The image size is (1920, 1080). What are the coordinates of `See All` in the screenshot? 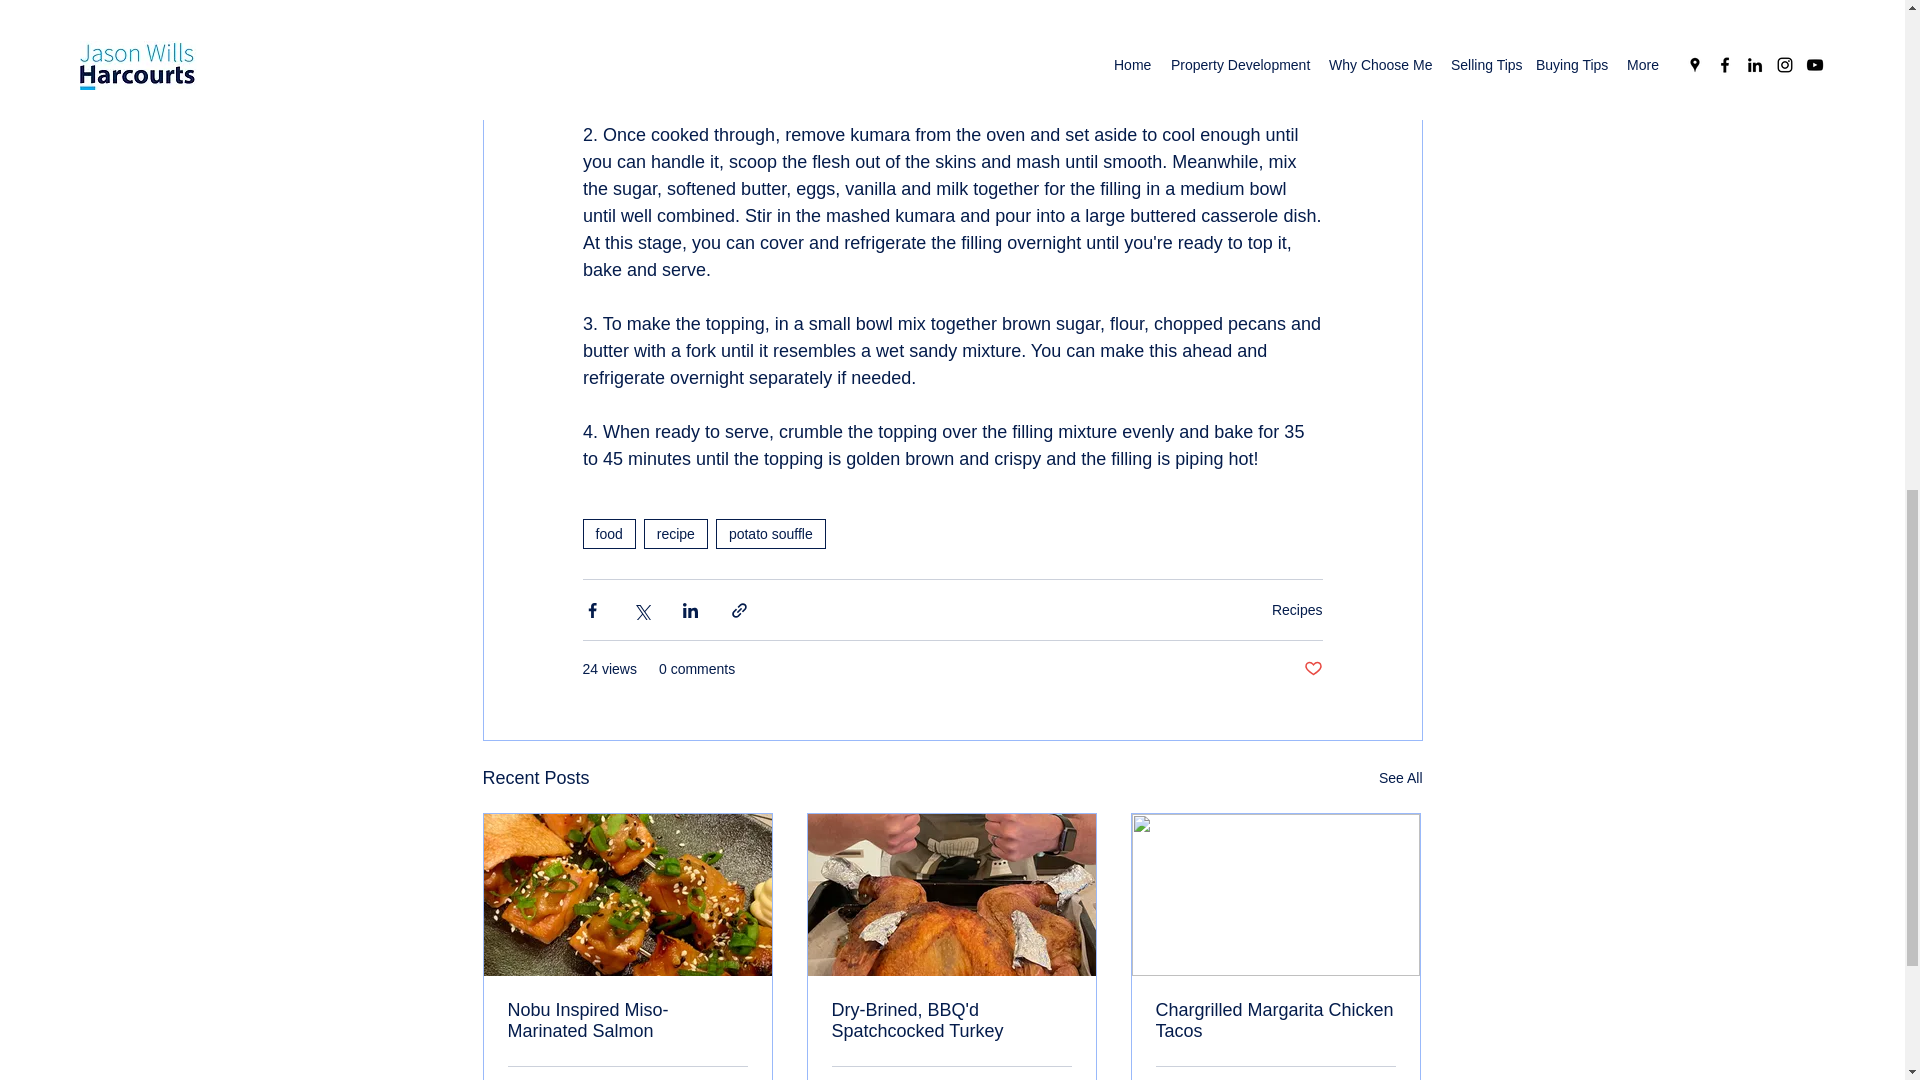 It's located at (1400, 778).